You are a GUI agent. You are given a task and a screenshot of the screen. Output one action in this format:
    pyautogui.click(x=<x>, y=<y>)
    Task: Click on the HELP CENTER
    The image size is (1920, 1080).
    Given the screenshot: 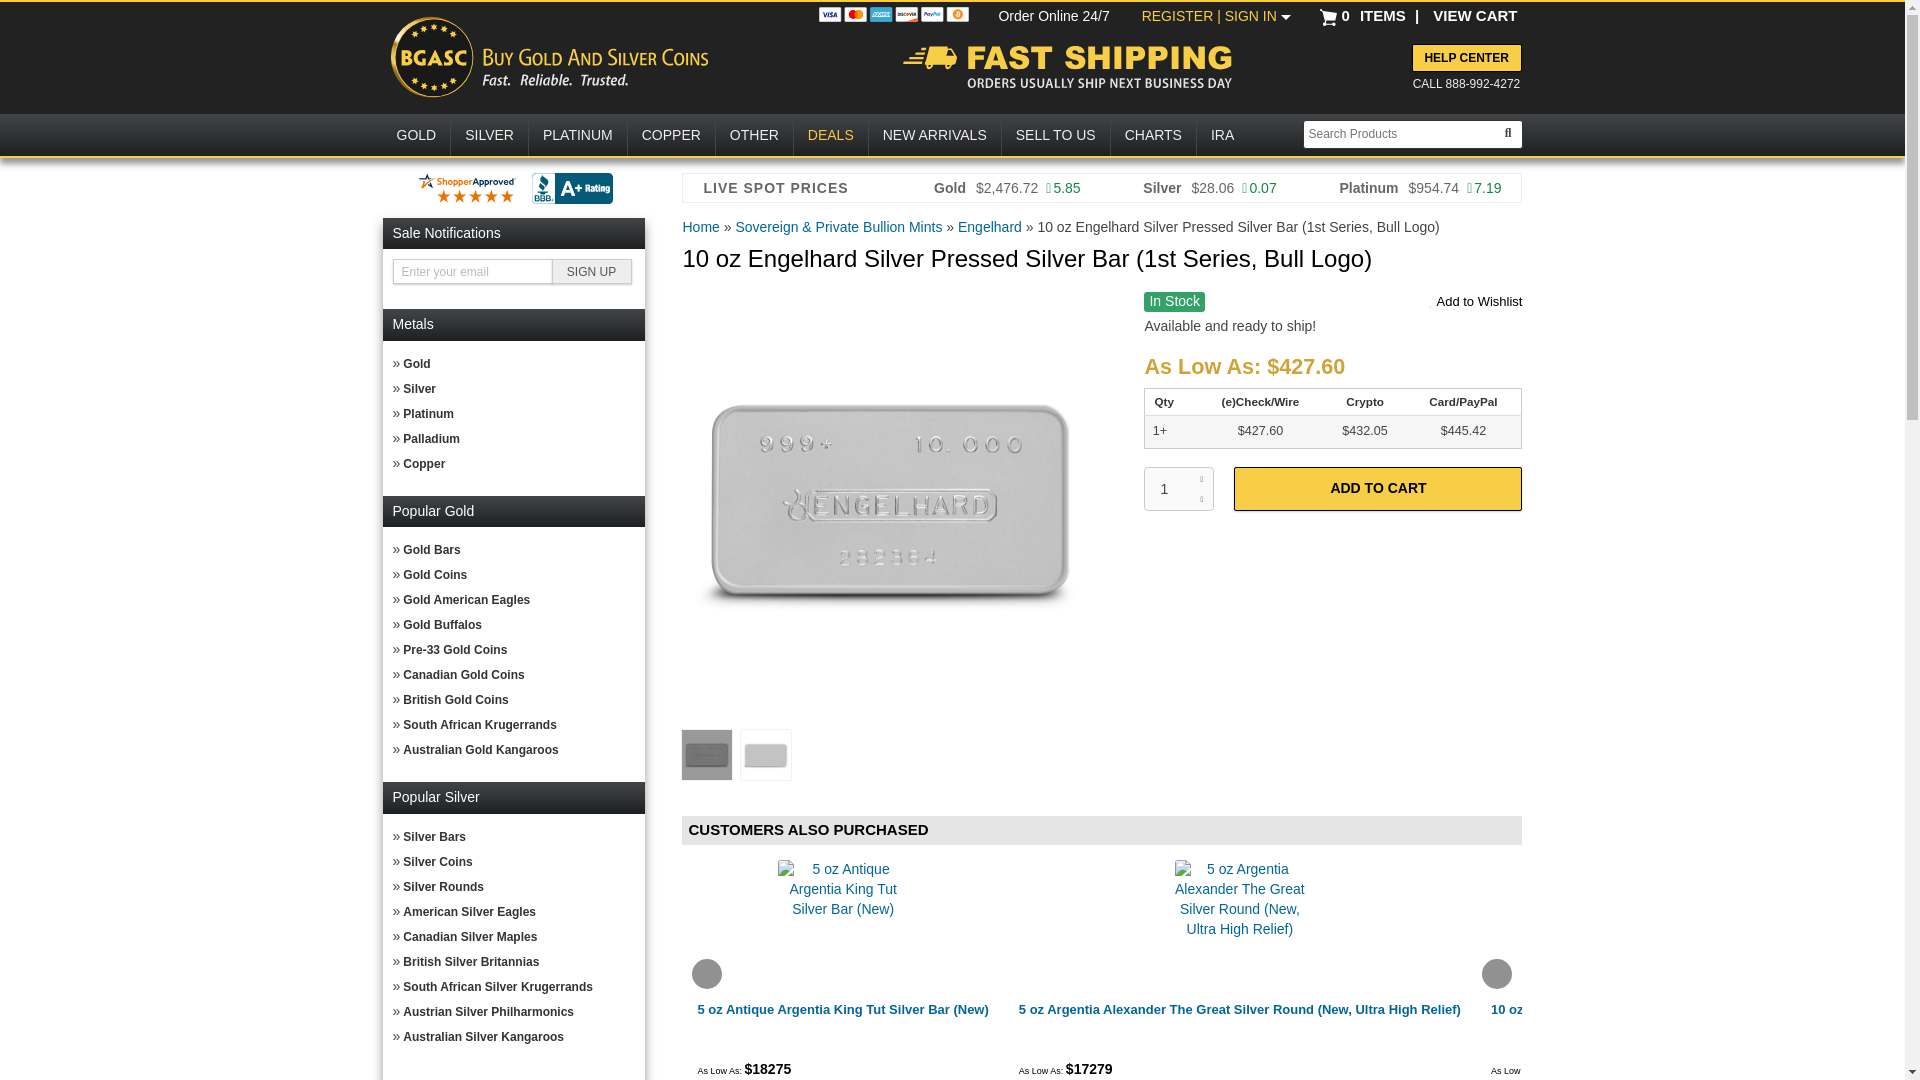 What is the action you would take?
    pyautogui.click(x=1466, y=58)
    